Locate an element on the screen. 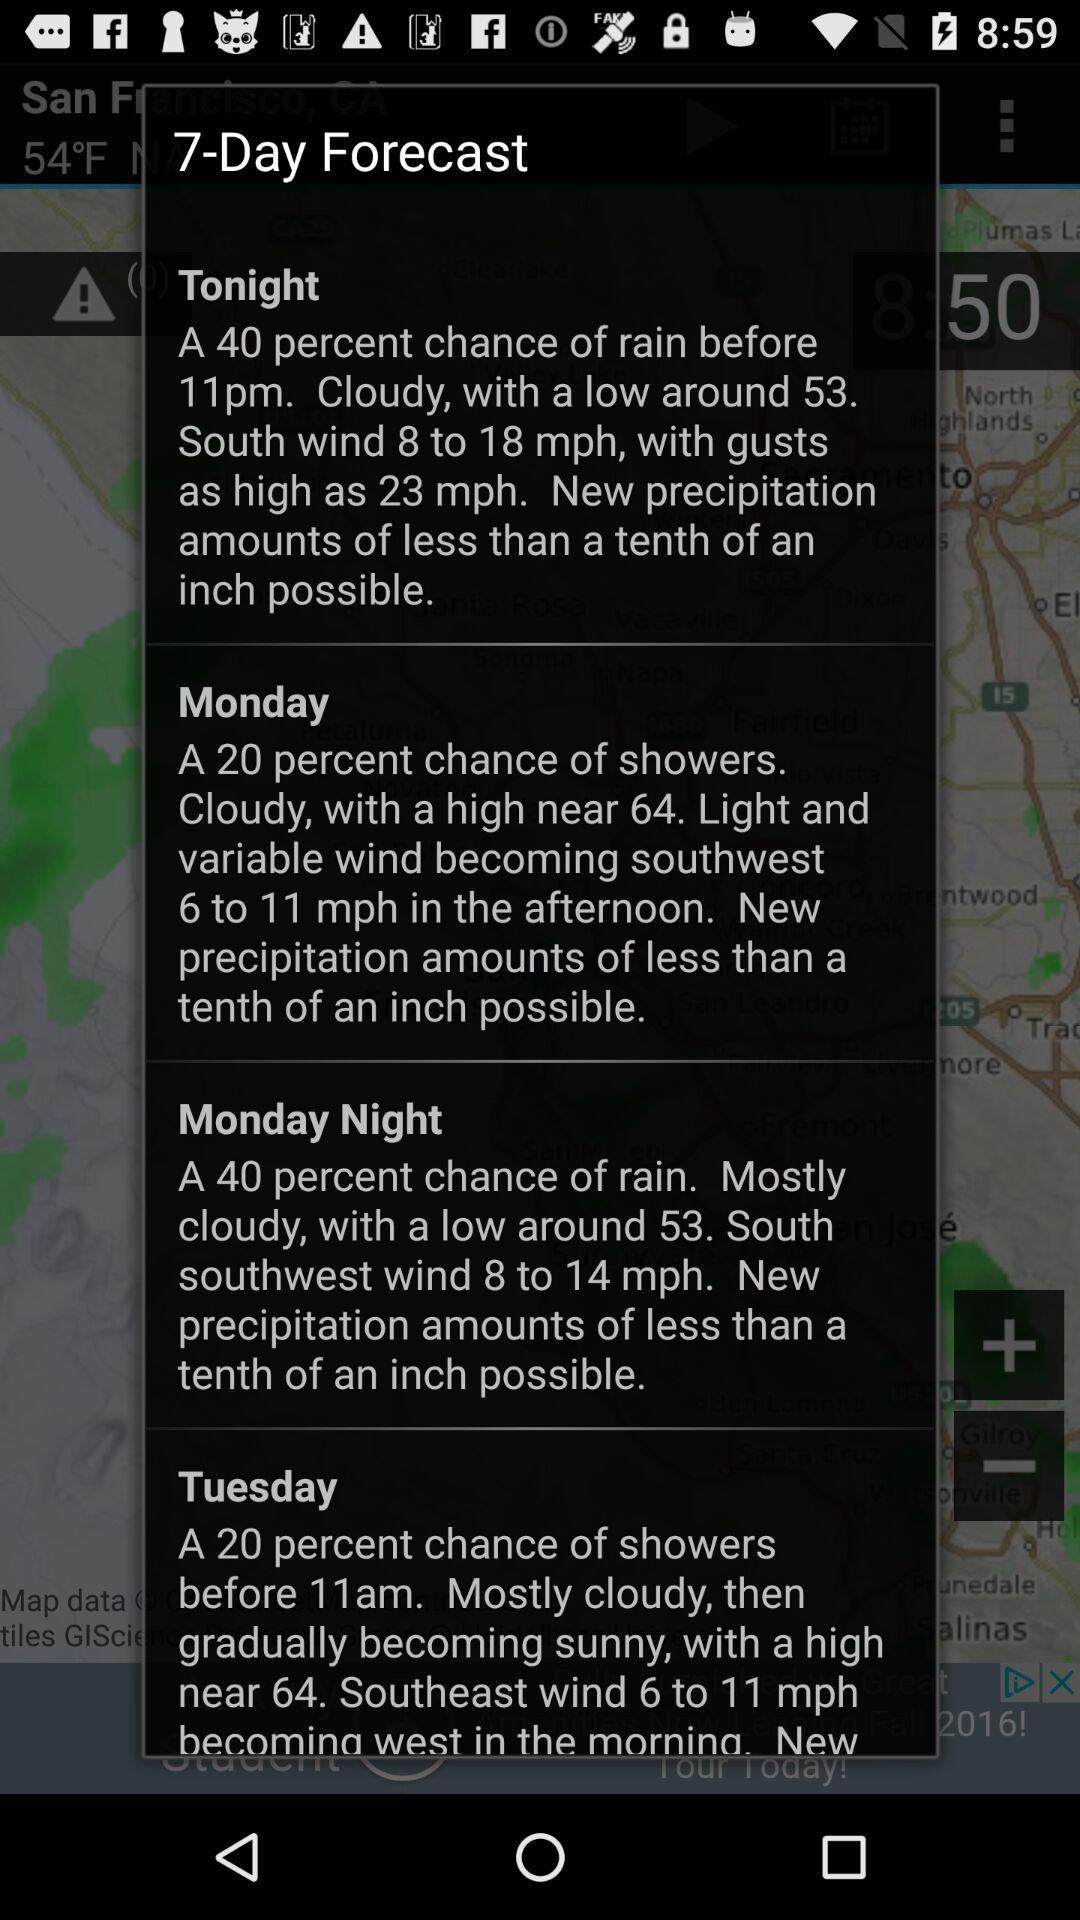  launch app below the a 20 percent is located at coordinates (310, 1117).